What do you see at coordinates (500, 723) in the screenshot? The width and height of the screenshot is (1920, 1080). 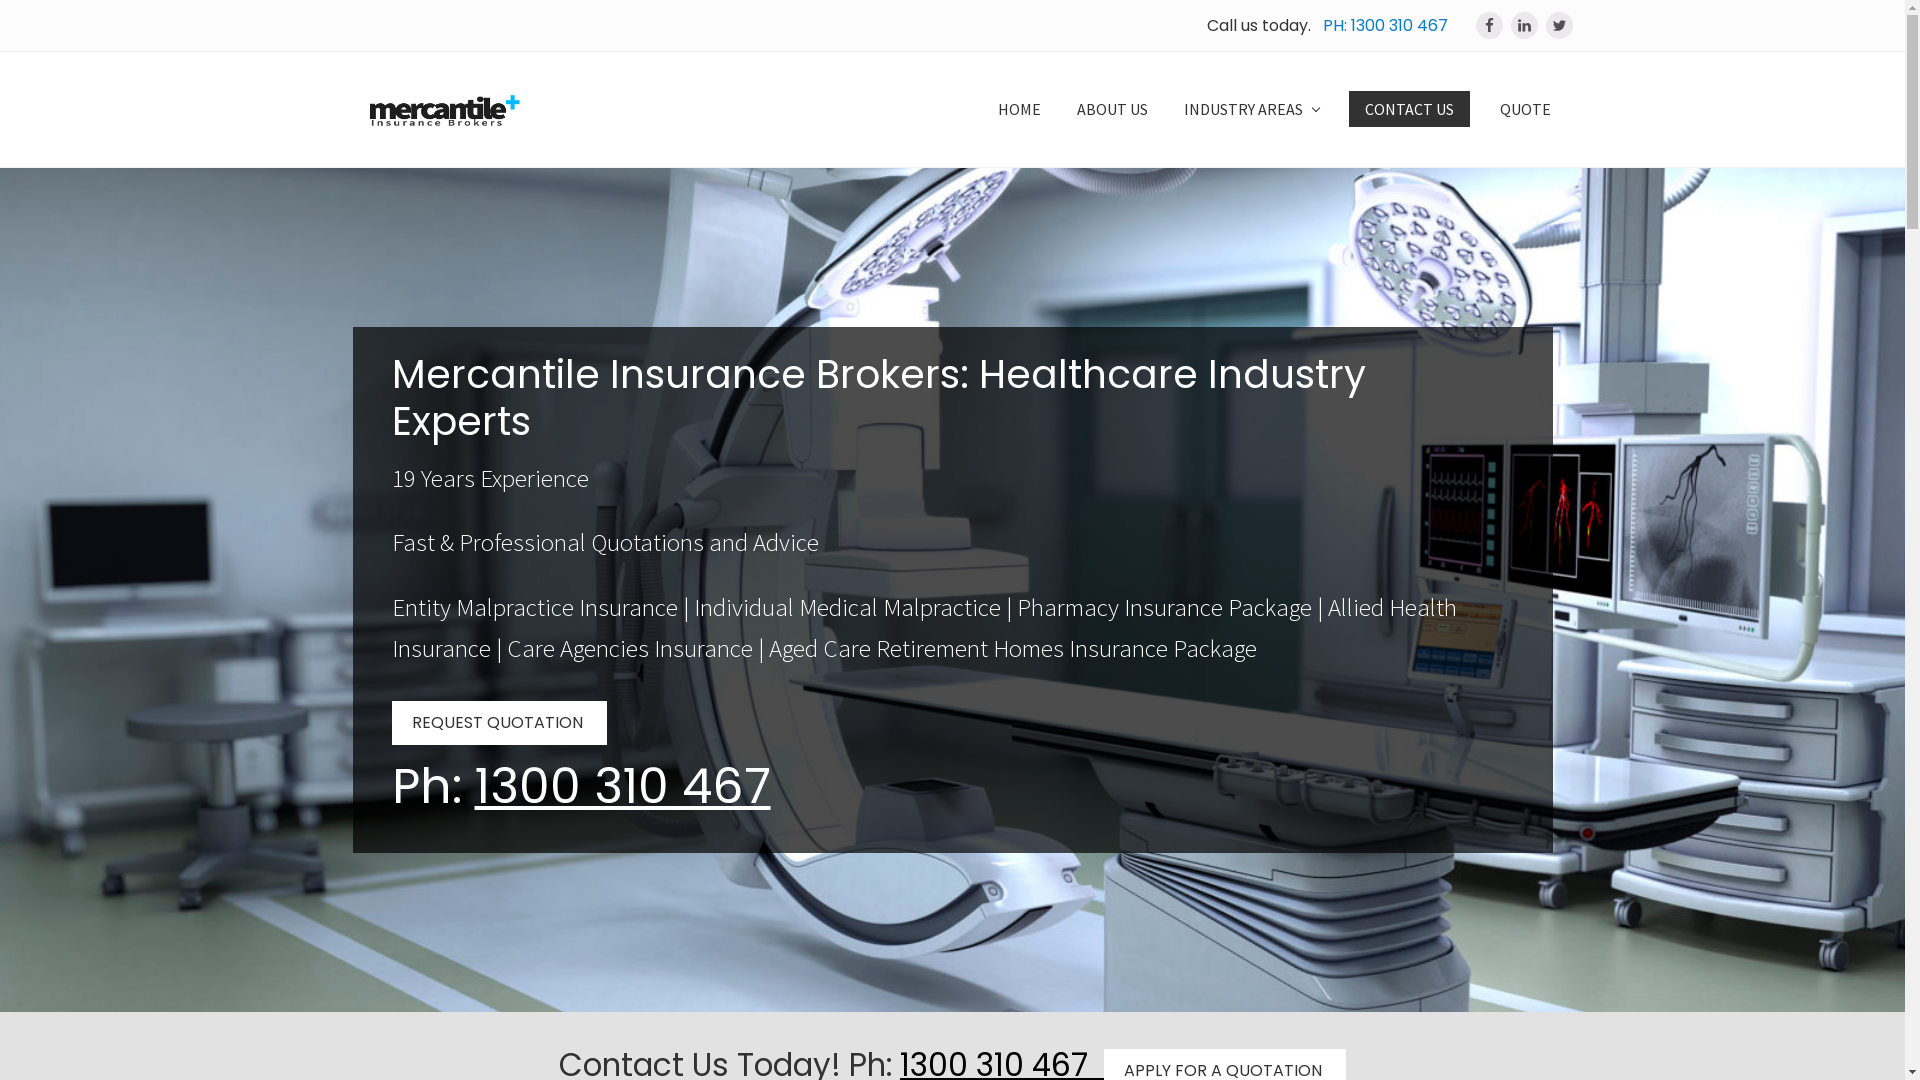 I see `REQUEST QUOTATION ` at bounding box center [500, 723].